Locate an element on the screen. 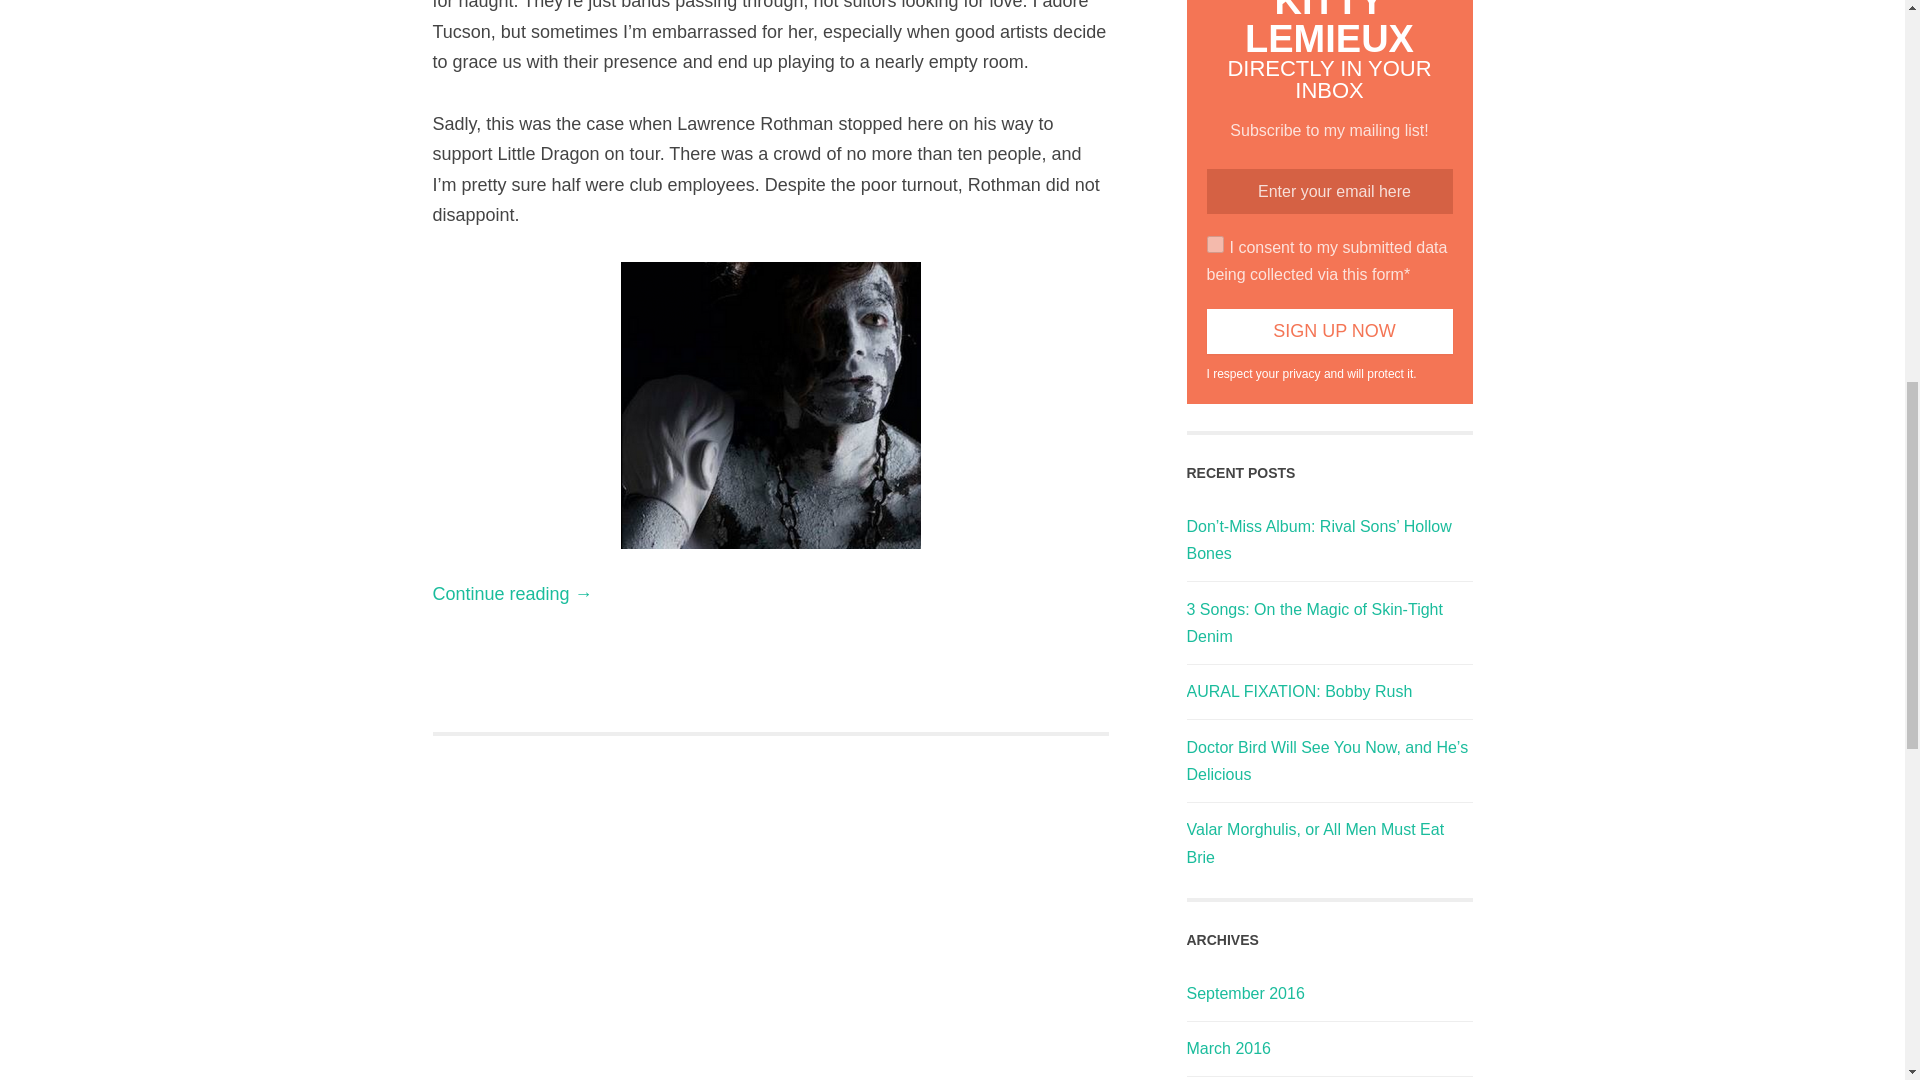 This screenshot has width=1920, height=1080. Sign Up Now is located at coordinates (1328, 330).